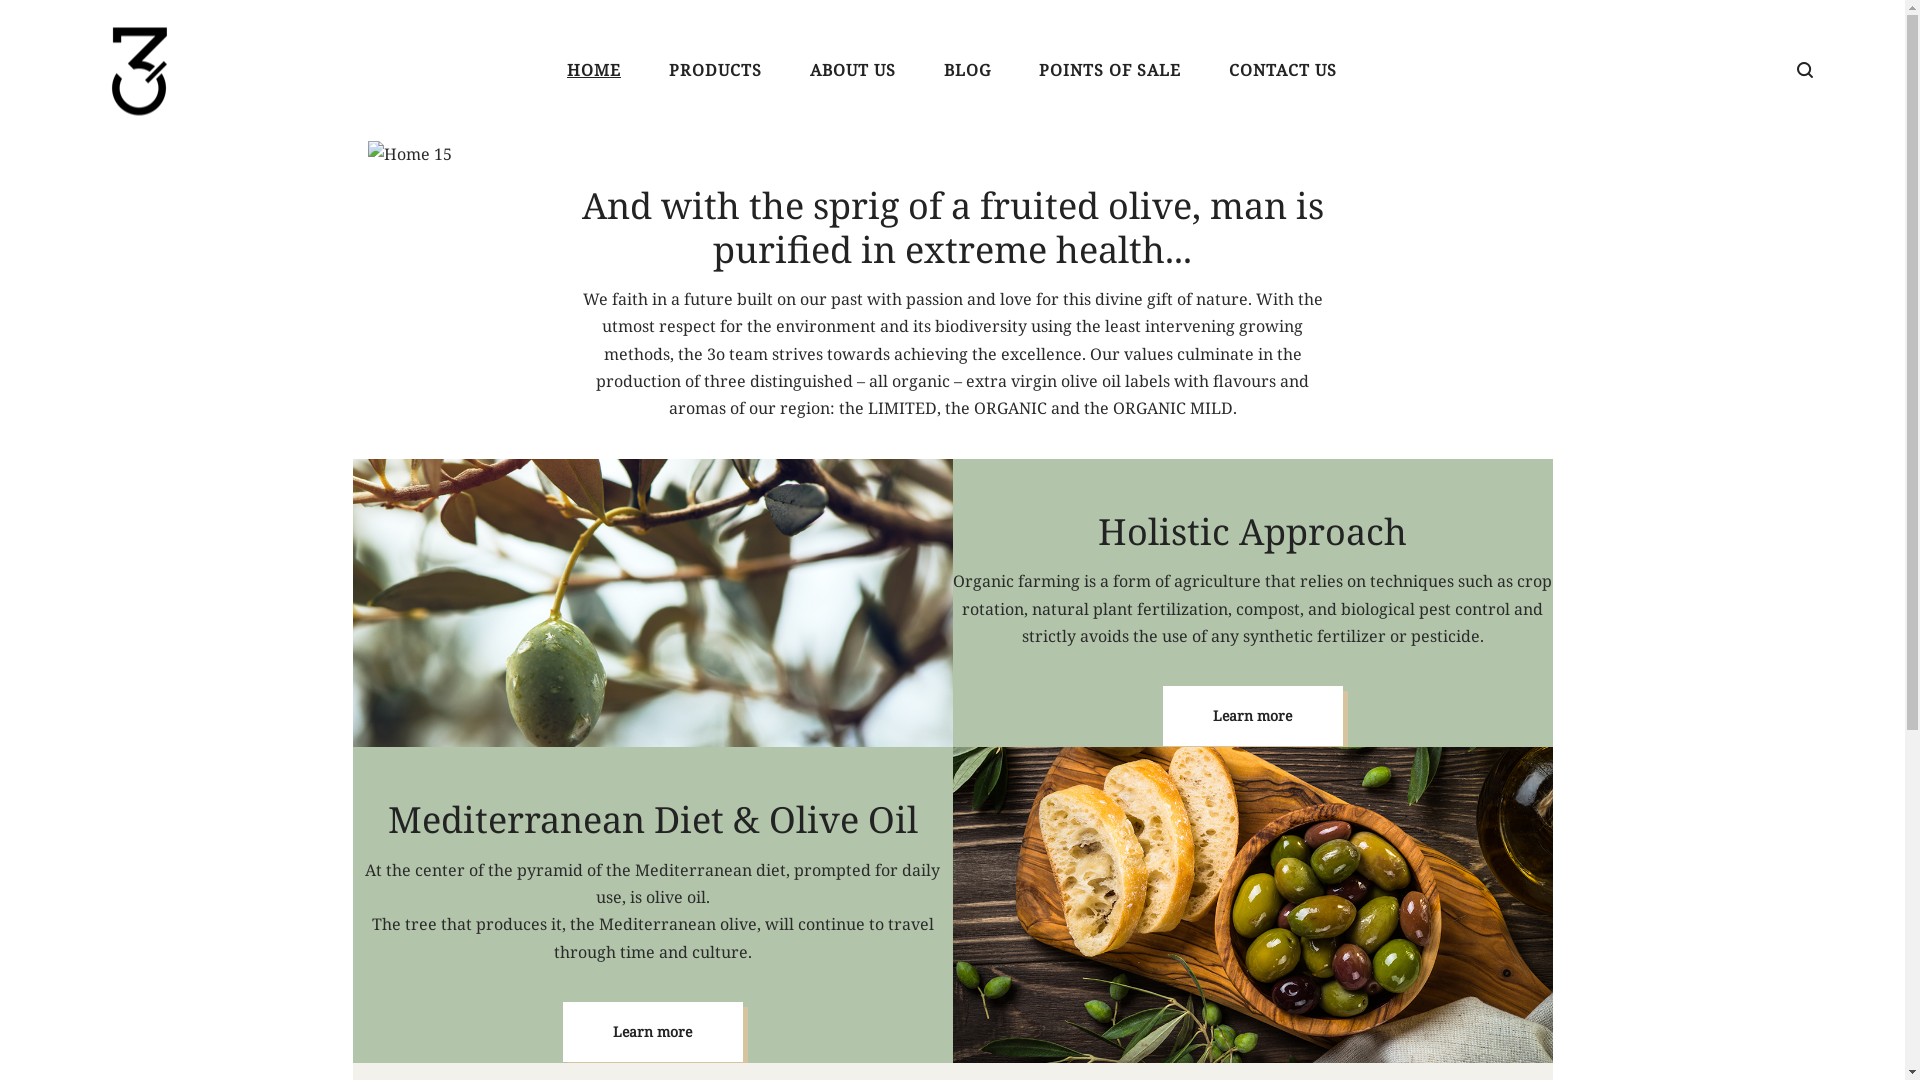 The height and width of the screenshot is (1080, 1920). Describe the element at coordinates (594, 70) in the screenshot. I see `HOME` at that location.